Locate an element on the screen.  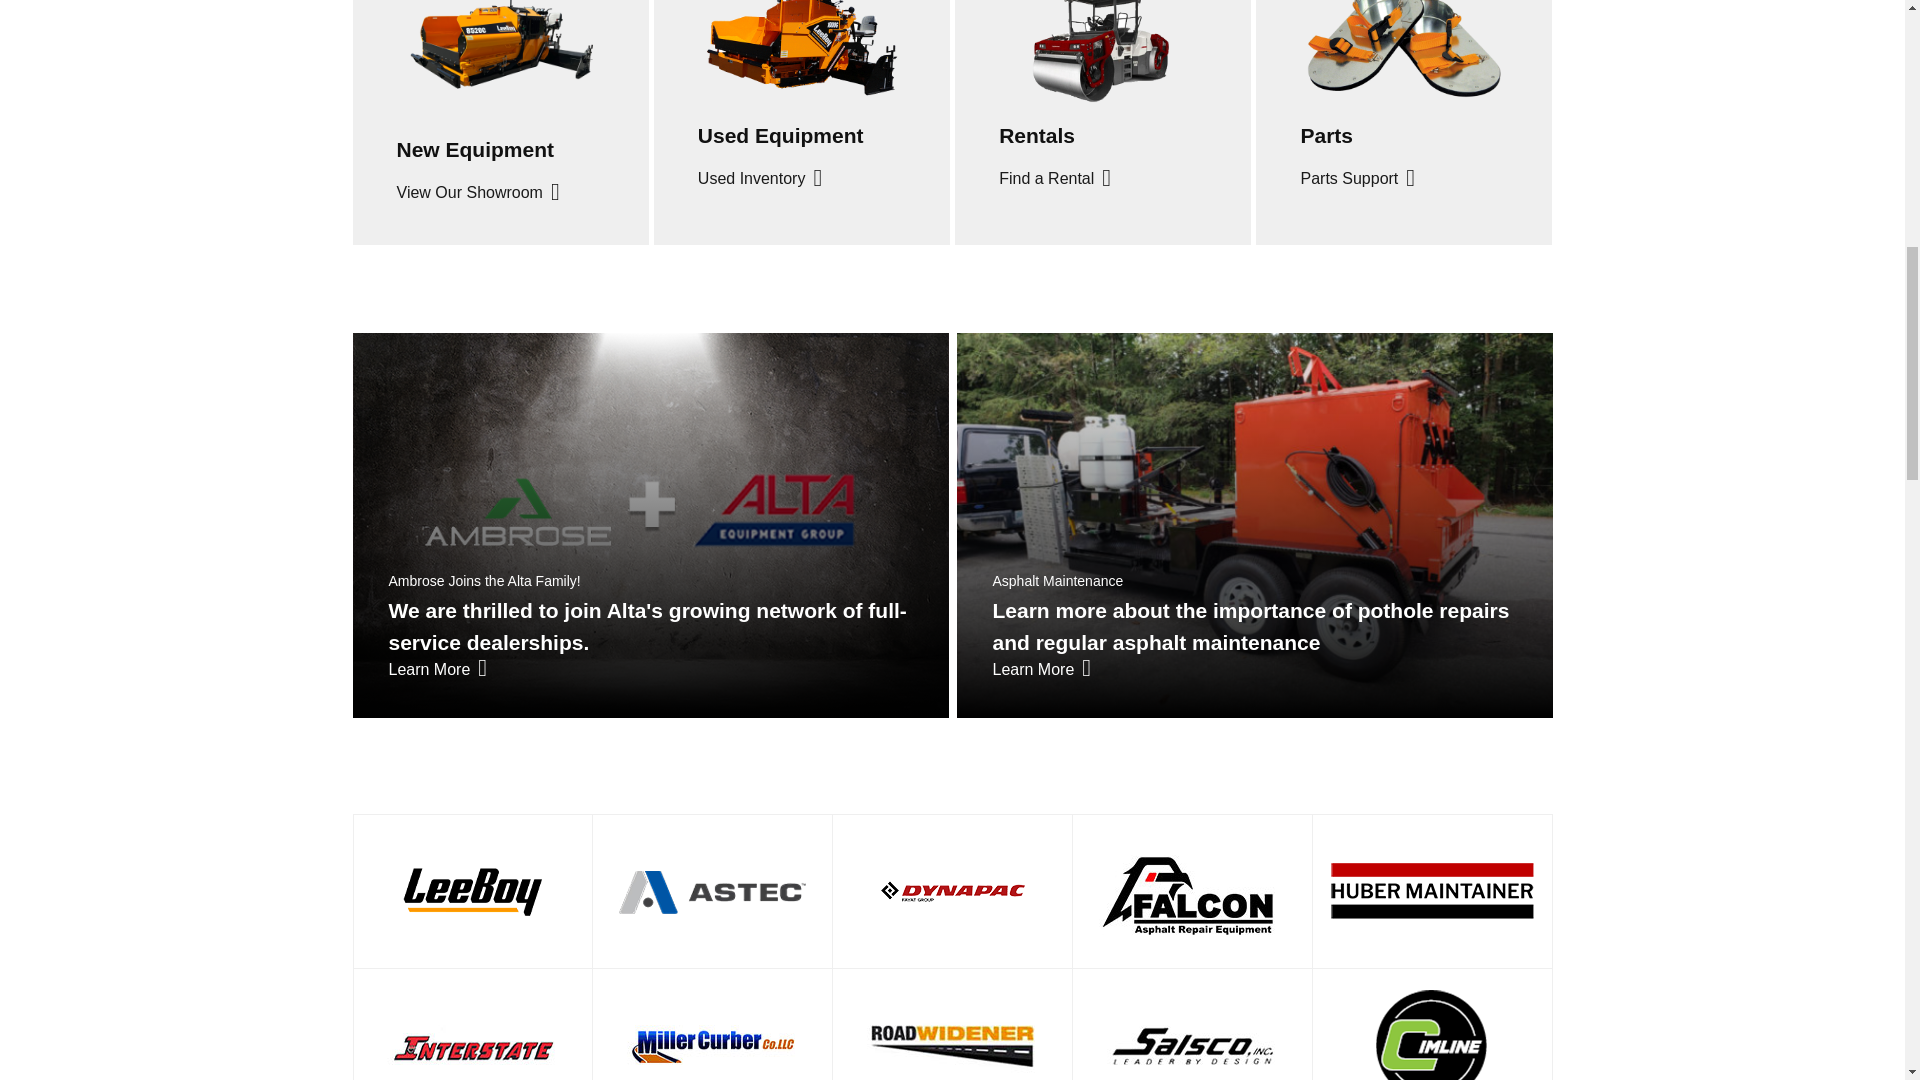
Find a Rental is located at coordinates (1054, 179).